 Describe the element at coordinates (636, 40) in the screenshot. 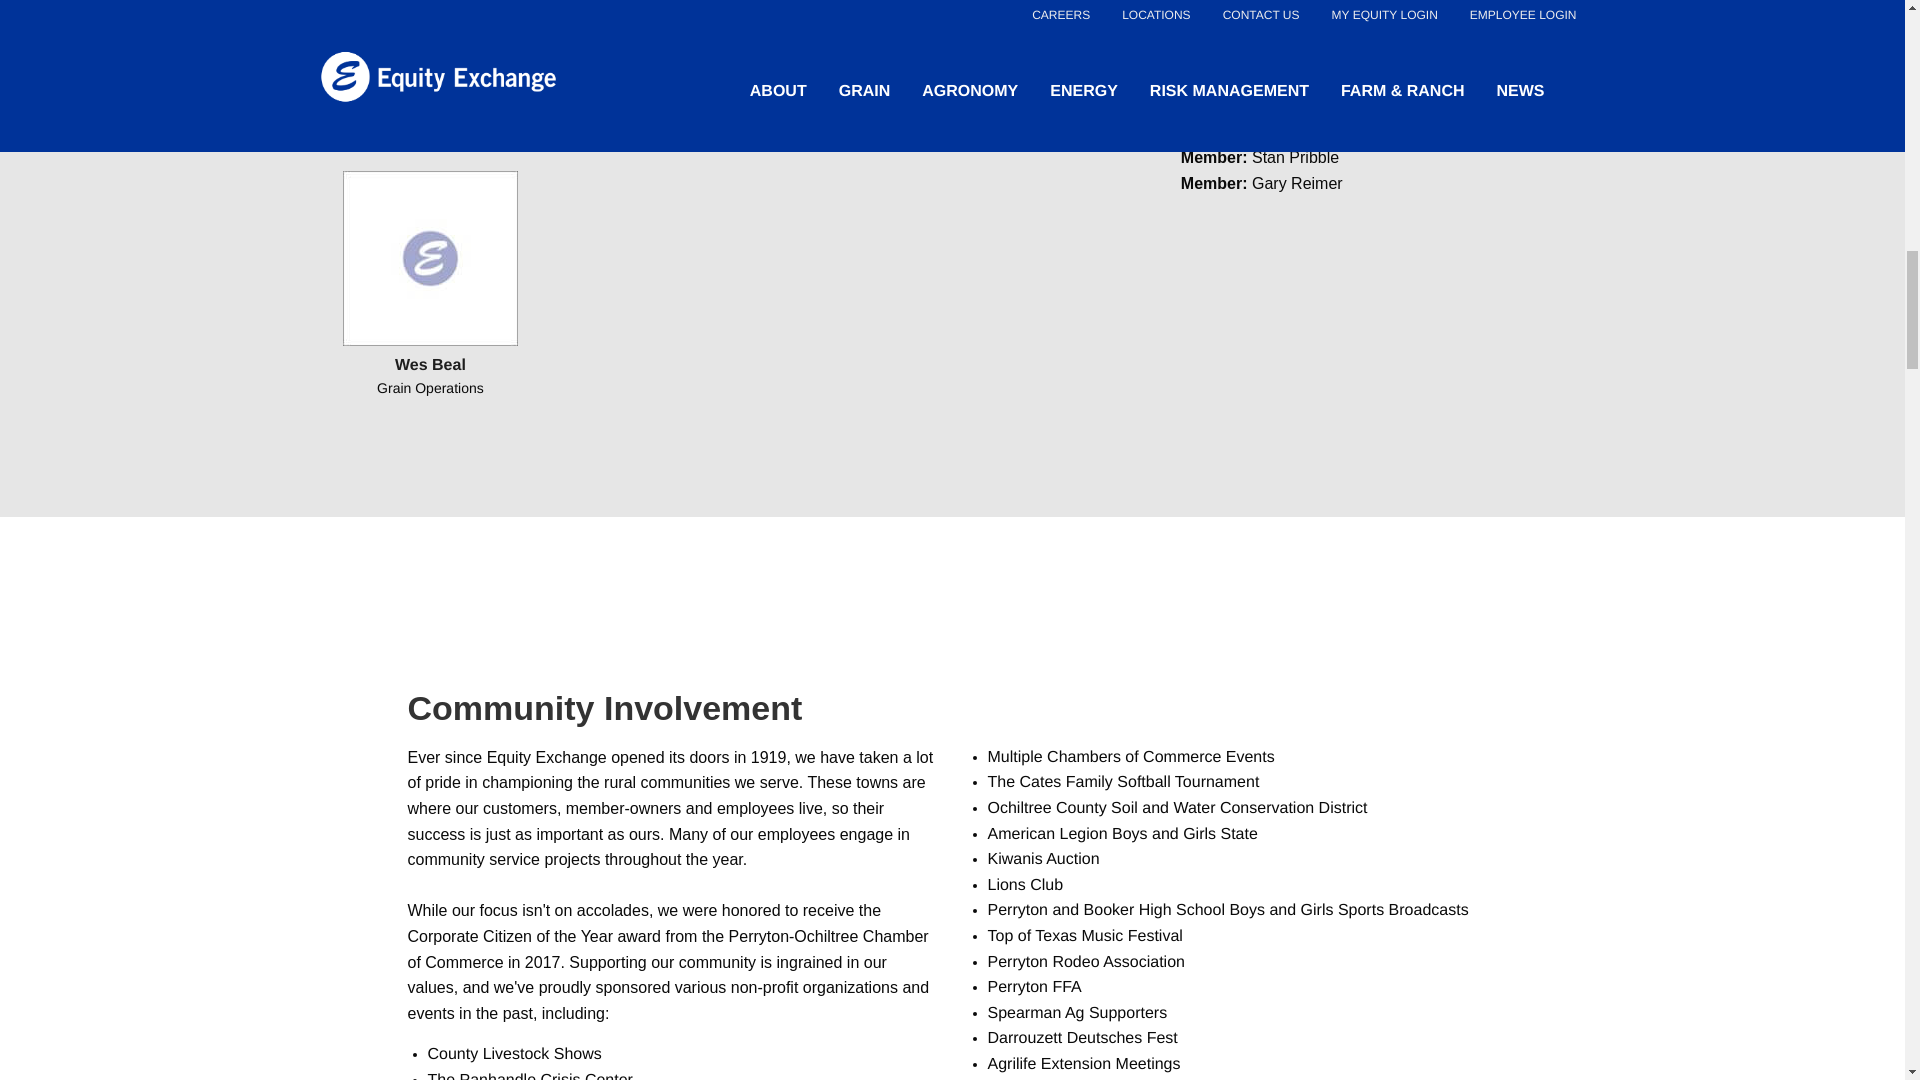

I see `Kelly Seemann` at that location.